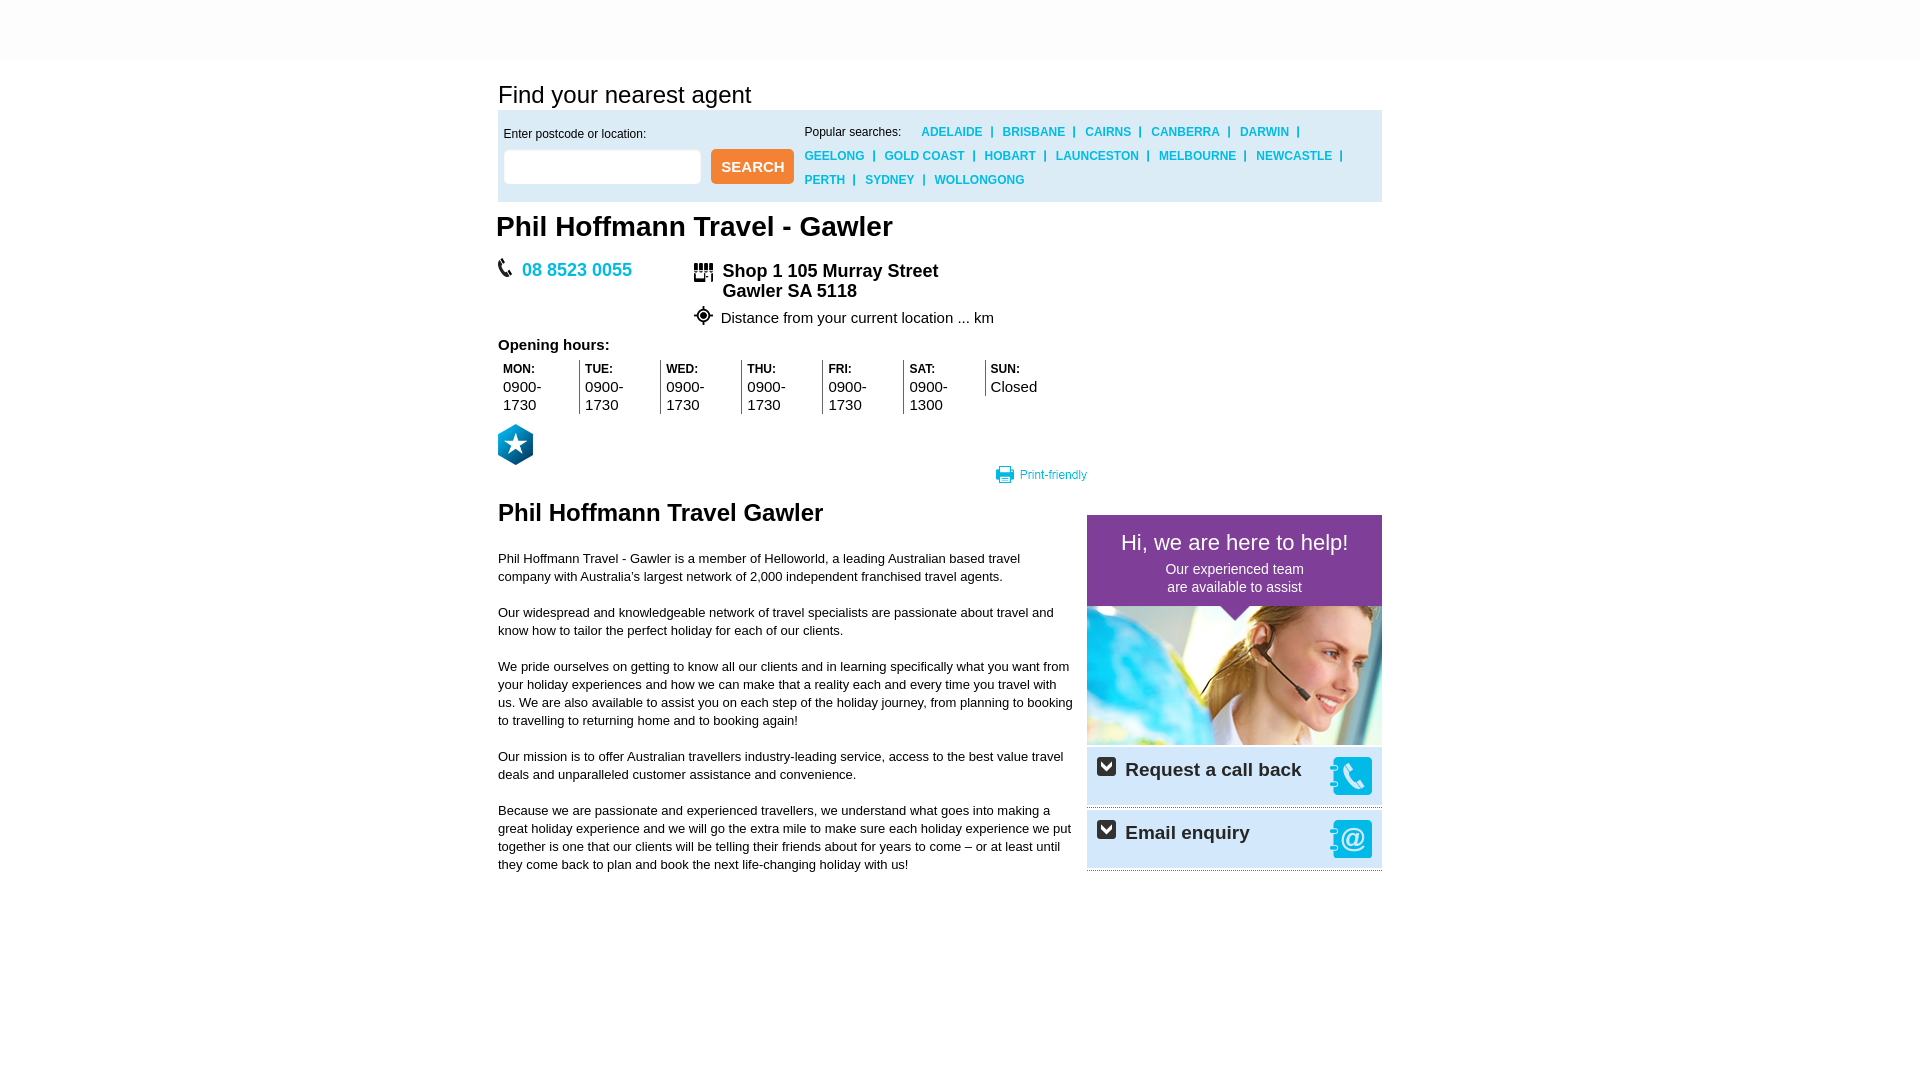 This screenshot has width=1920, height=1080. Describe the element at coordinates (1234, 776) in the screenshot. I see `Request a call back` at that location.